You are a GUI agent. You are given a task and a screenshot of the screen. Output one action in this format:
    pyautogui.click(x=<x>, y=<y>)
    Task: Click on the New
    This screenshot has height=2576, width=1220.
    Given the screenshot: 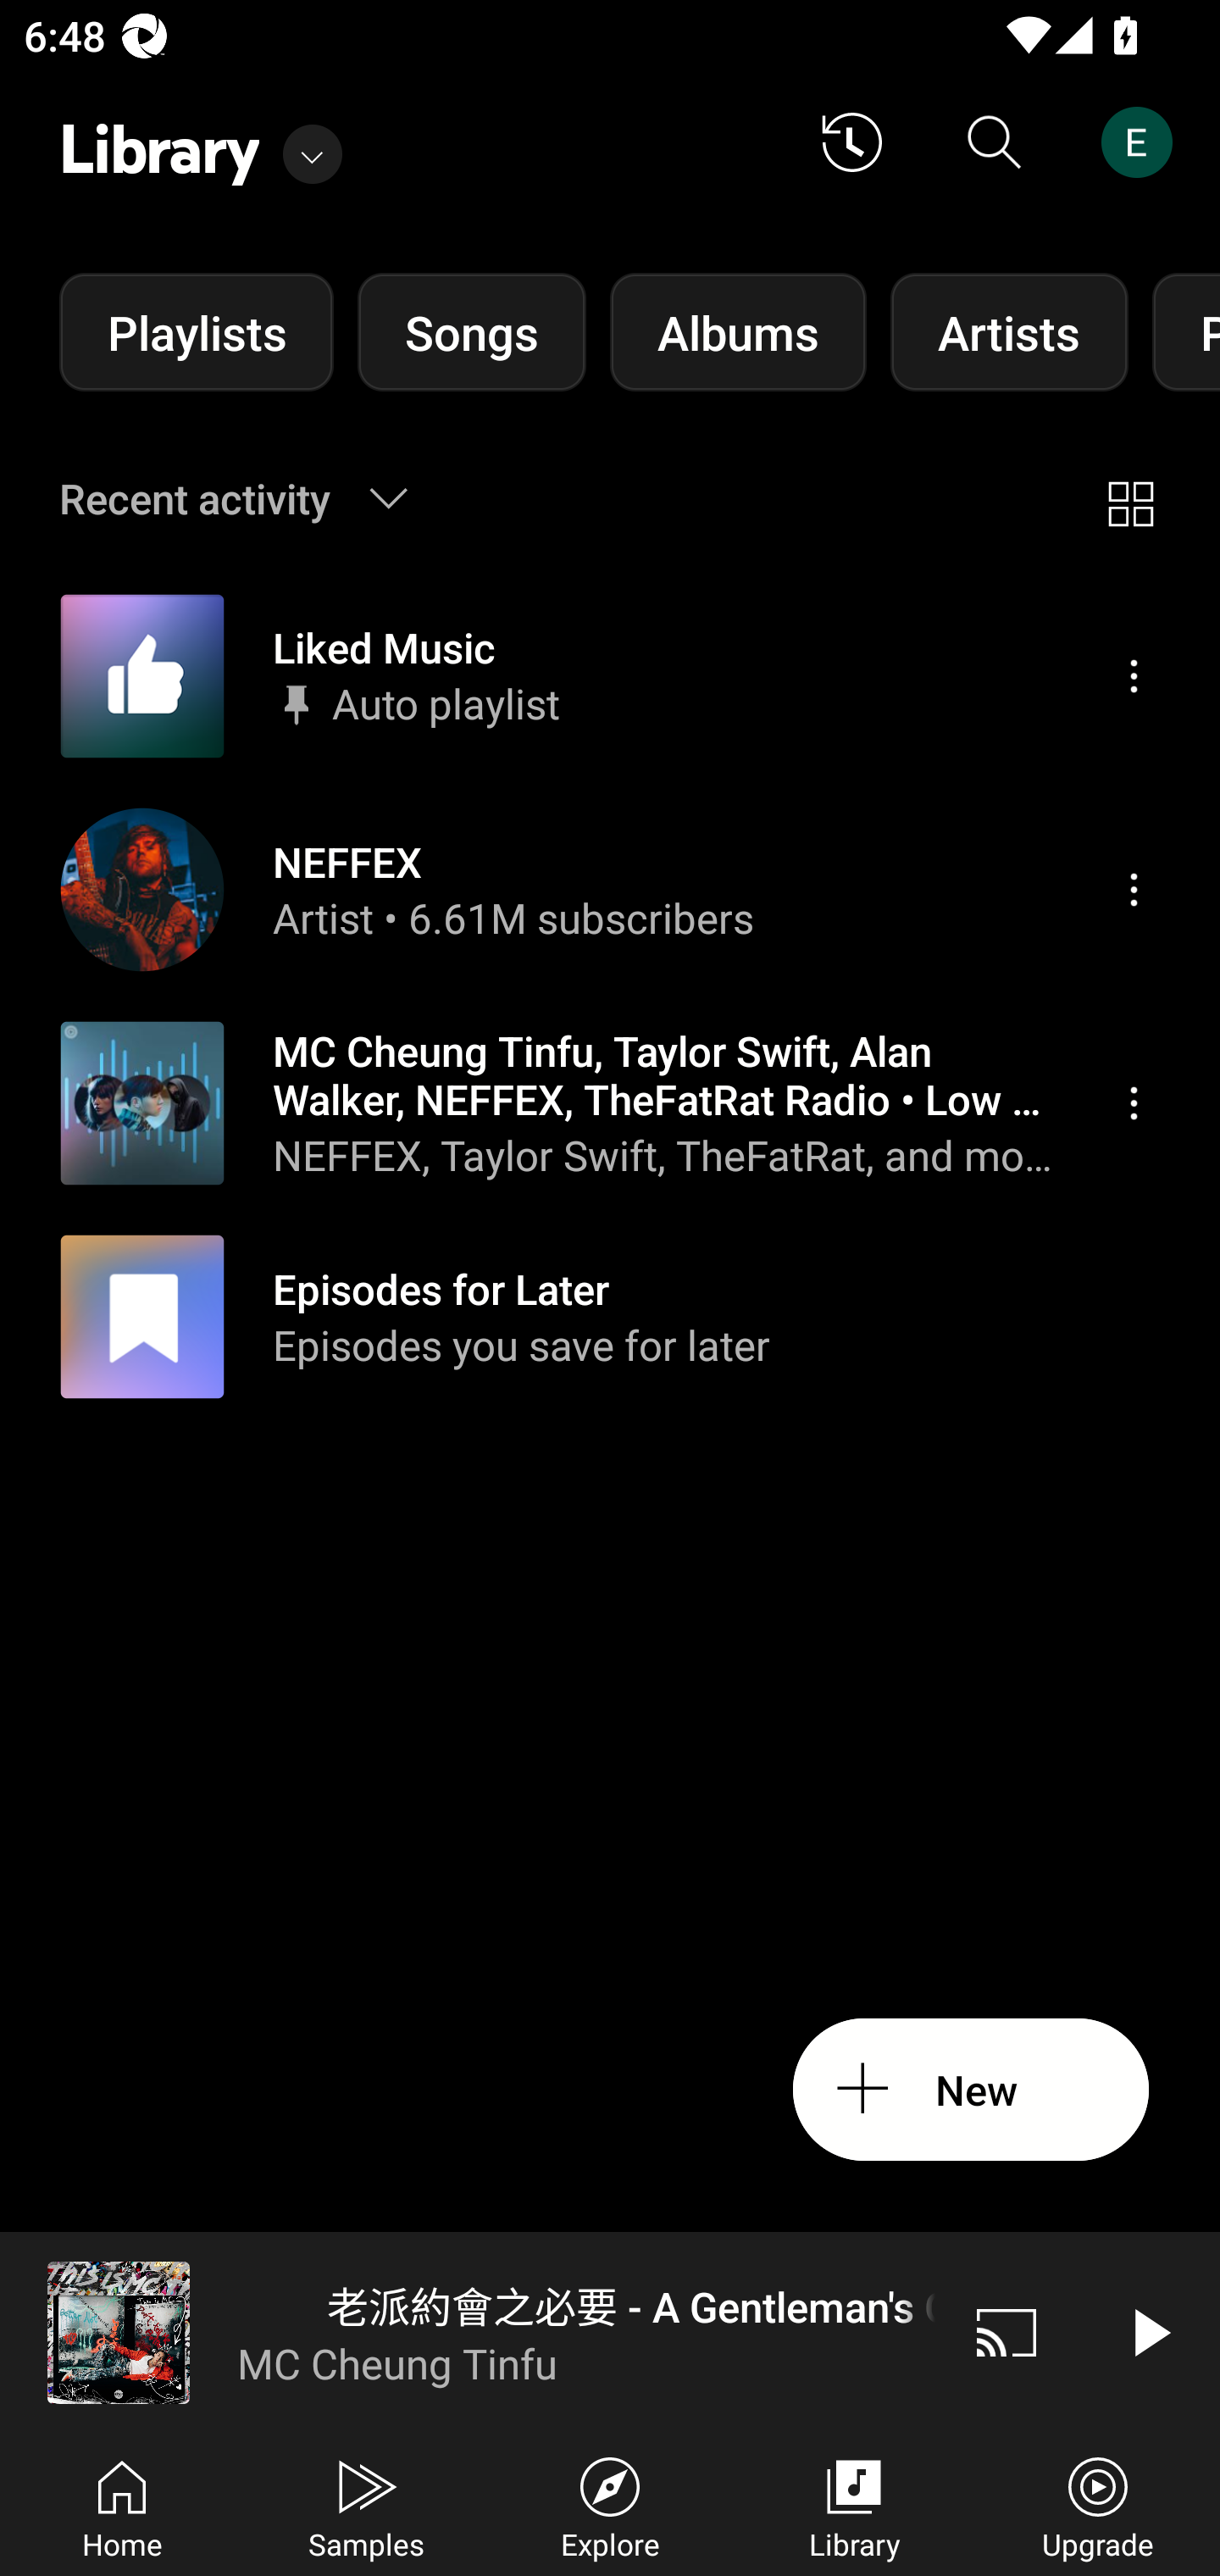 What is the action you would take?
    pyautogui.click(x=971, y=2090)
    